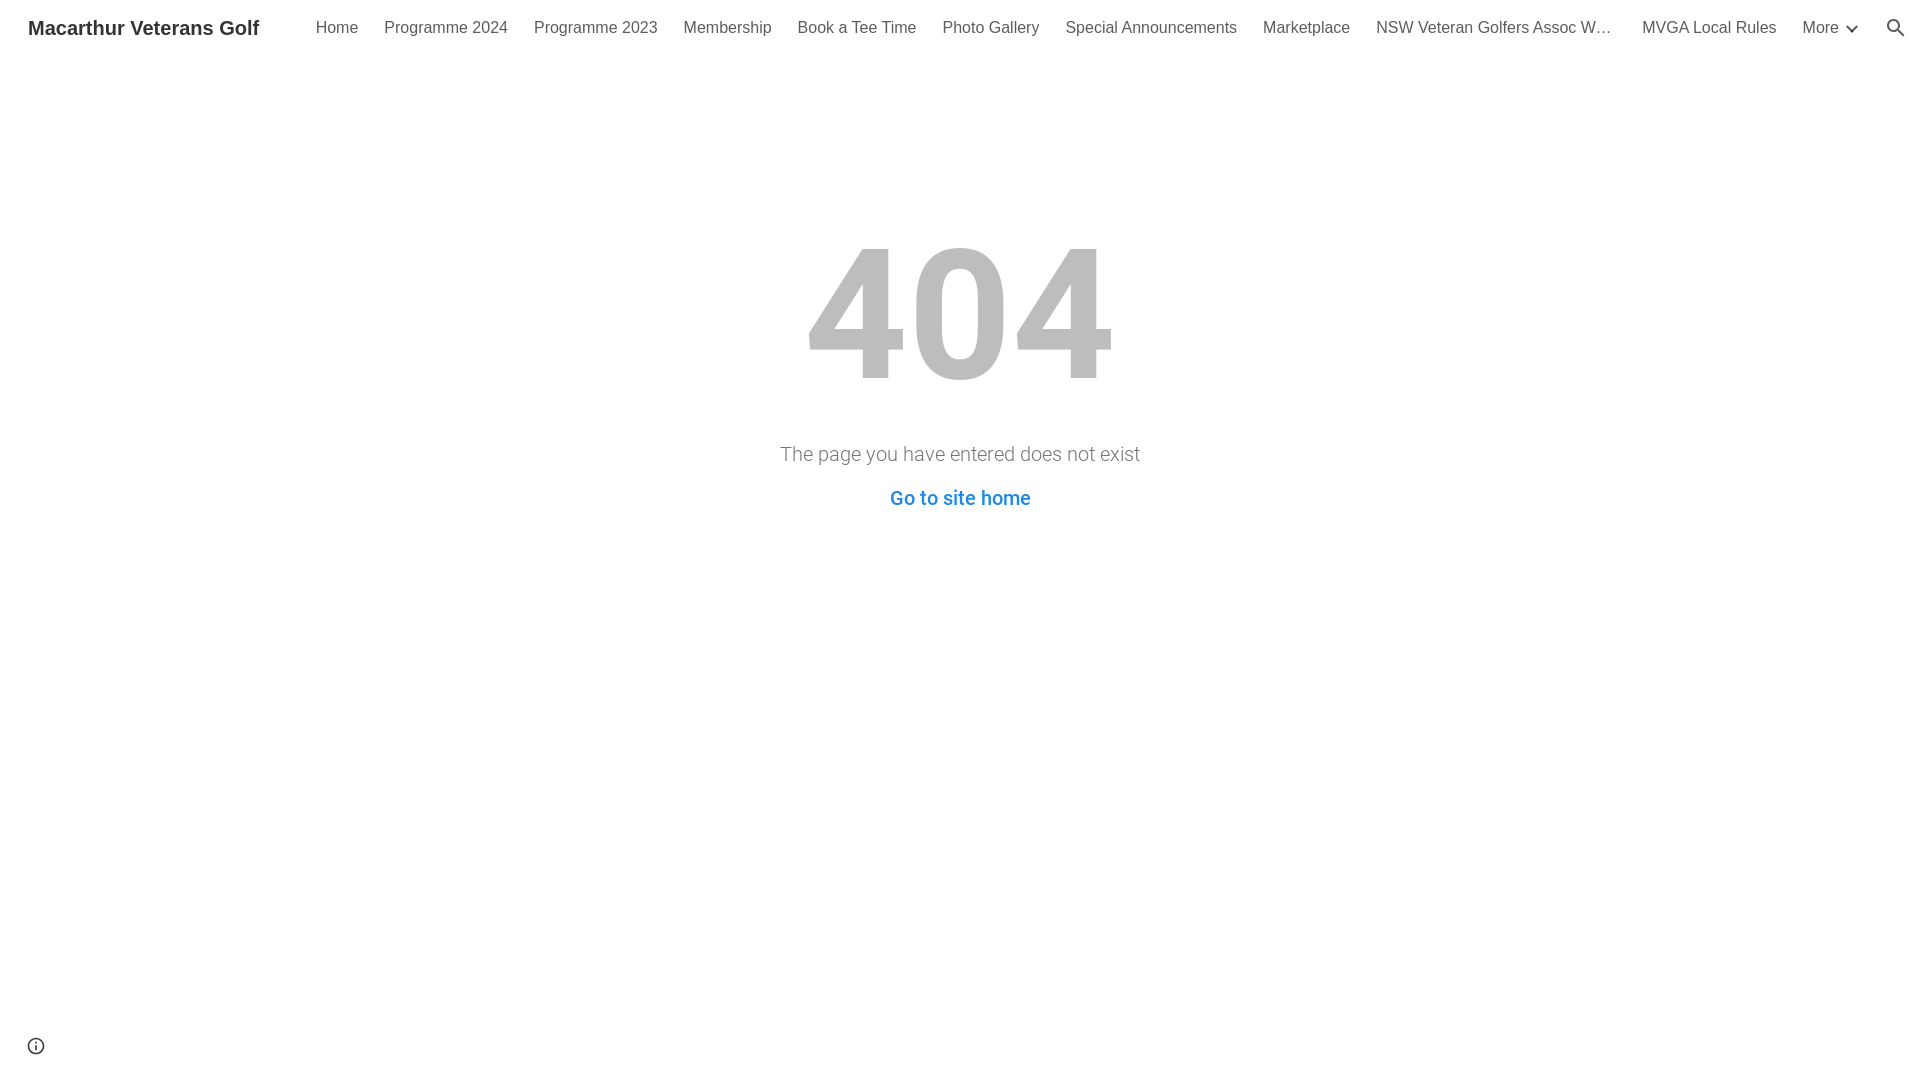 Image resolution: width=1920 pixels, height=1080 pixels. Describe the element at coordinates (1496, 28) in the screenshot. I see `NSW Veteran Golfers Assoc Website` at that location.